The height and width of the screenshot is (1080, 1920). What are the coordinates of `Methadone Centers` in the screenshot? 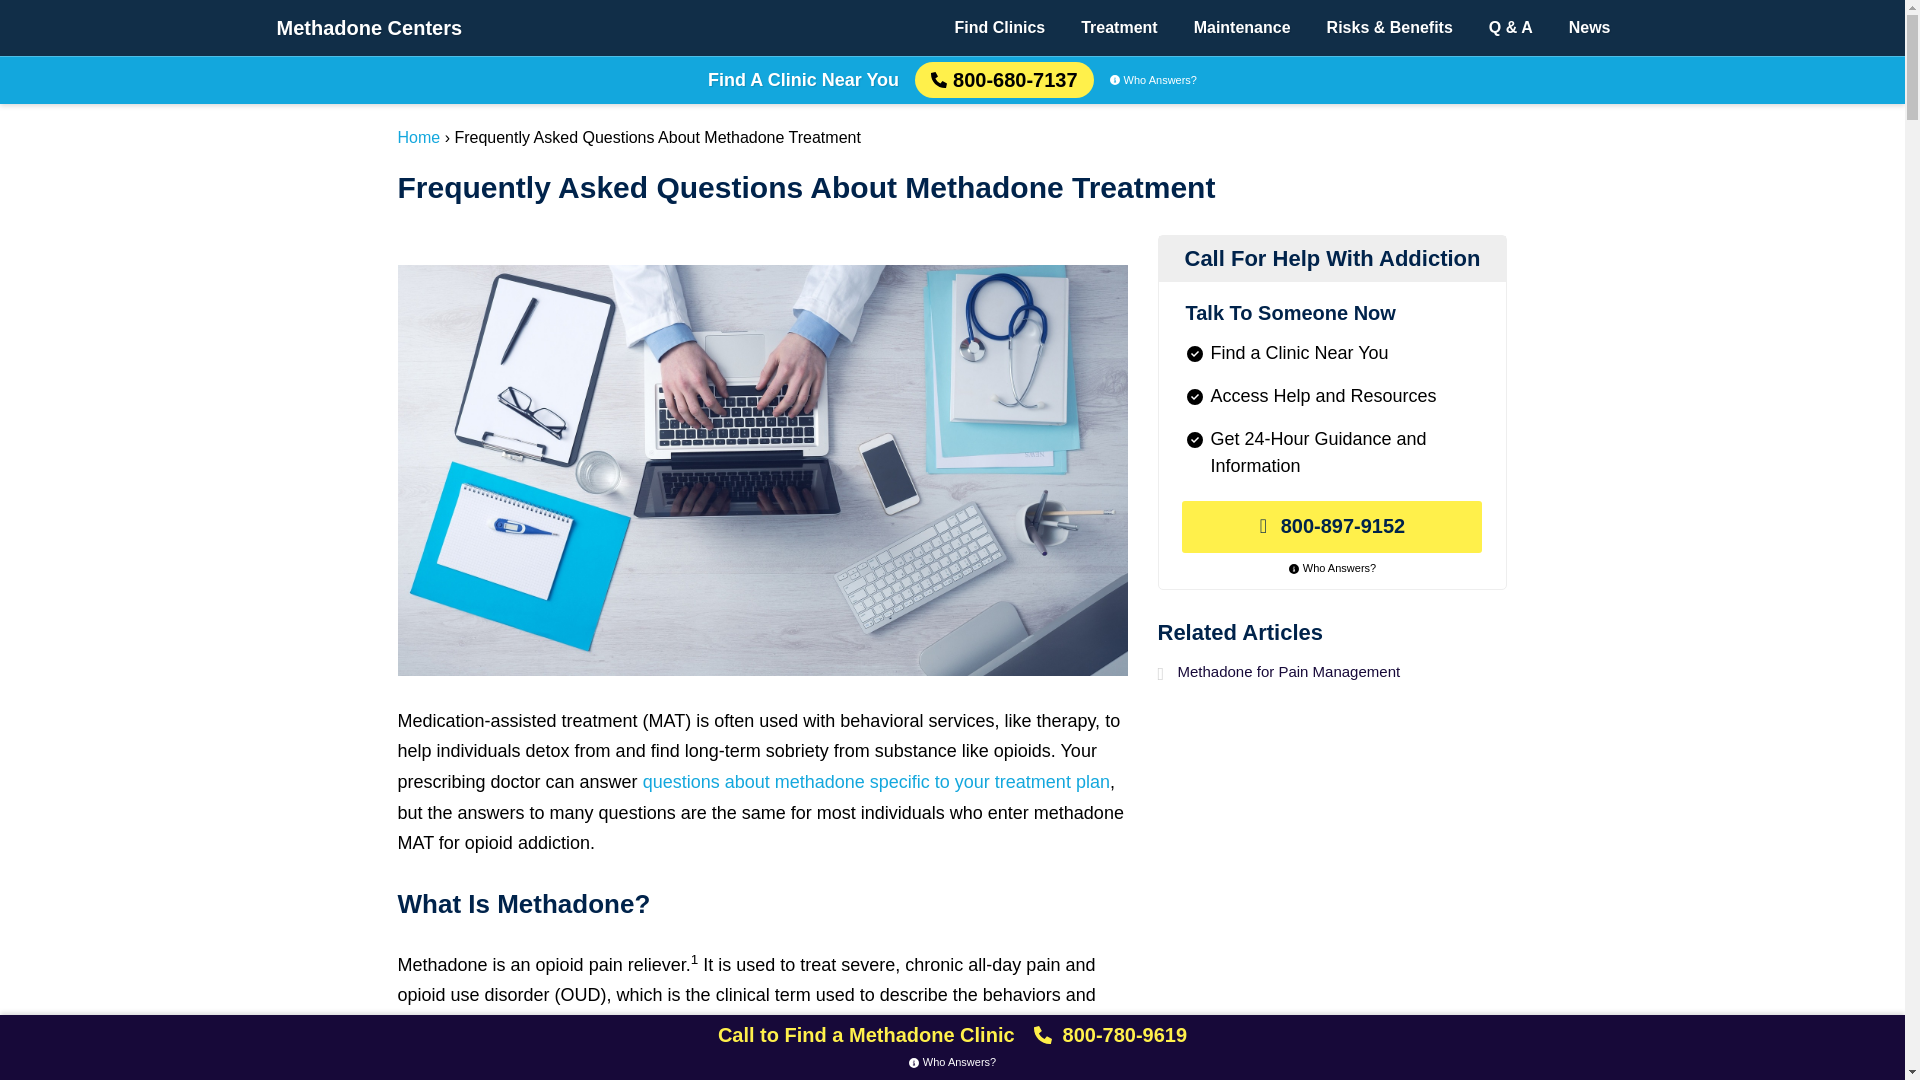 It's located at (369, 28).